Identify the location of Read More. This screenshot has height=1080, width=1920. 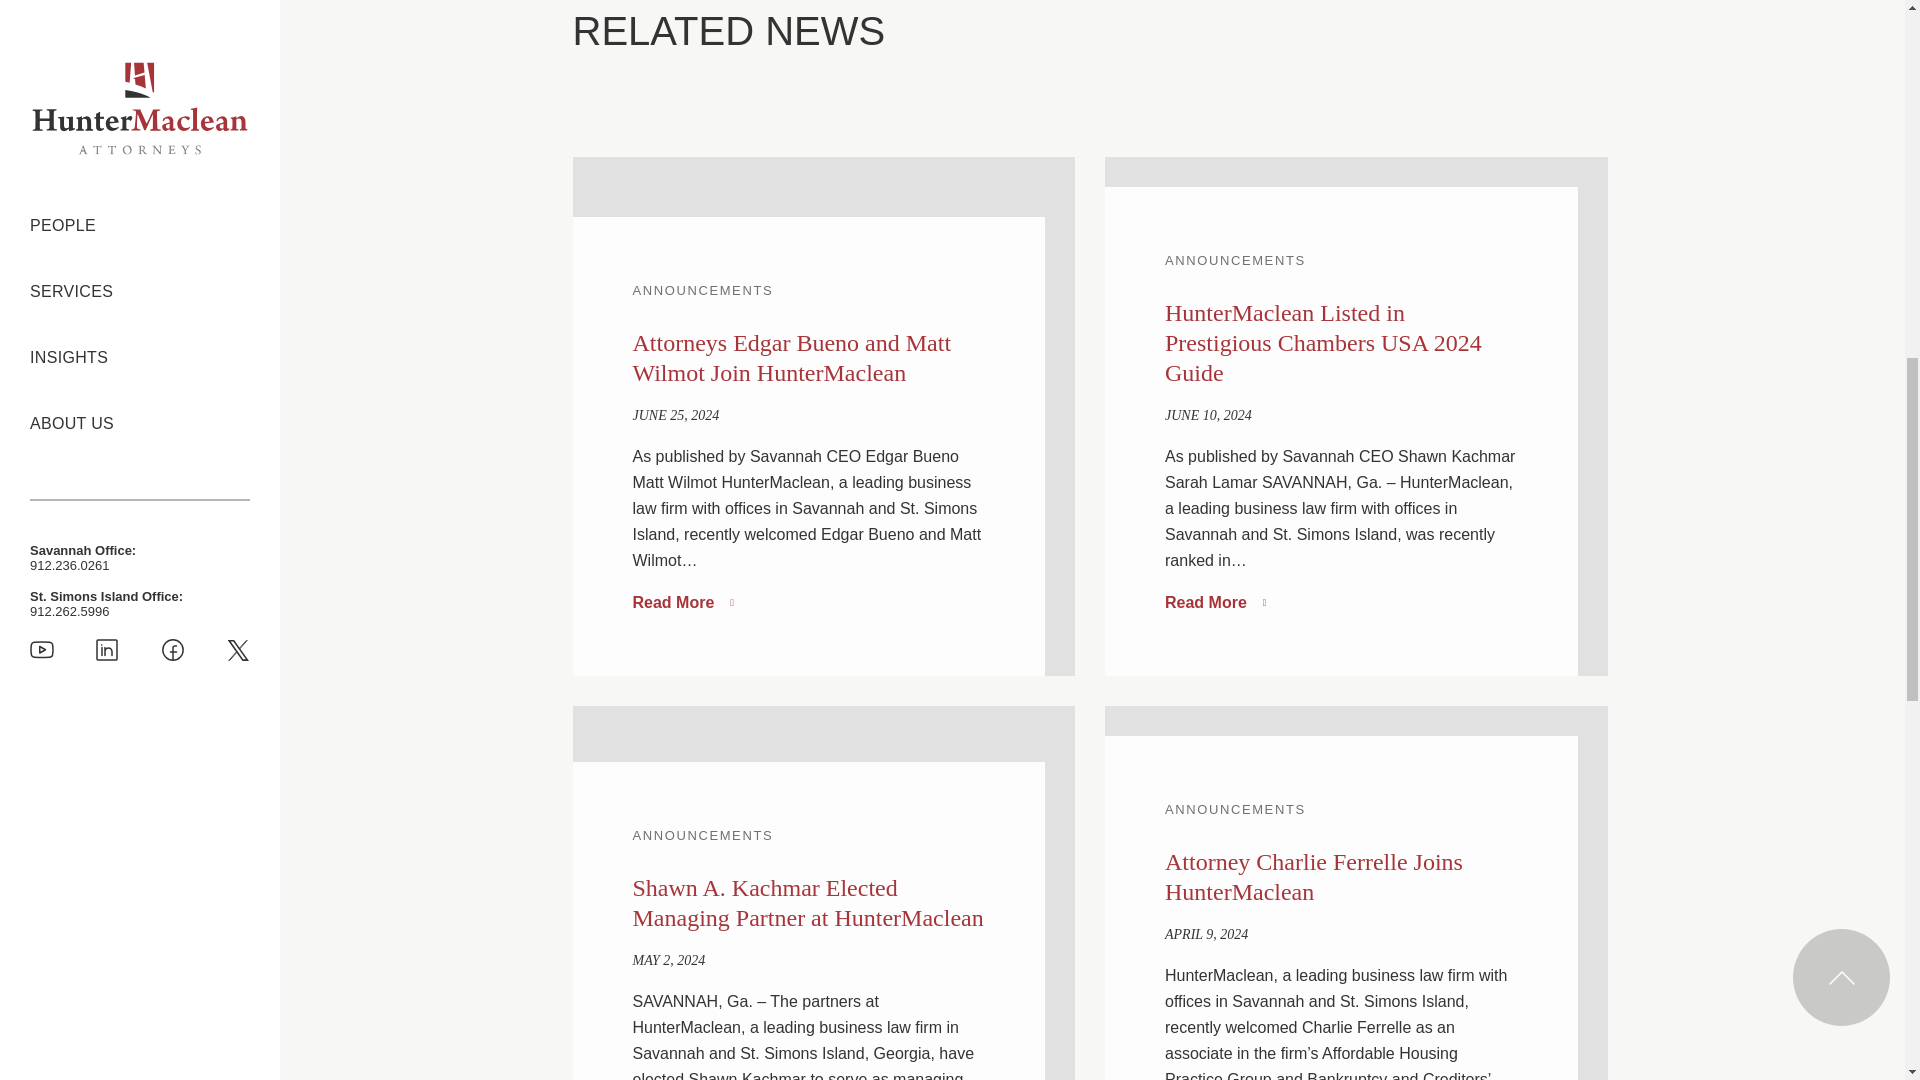
(1215, 602).